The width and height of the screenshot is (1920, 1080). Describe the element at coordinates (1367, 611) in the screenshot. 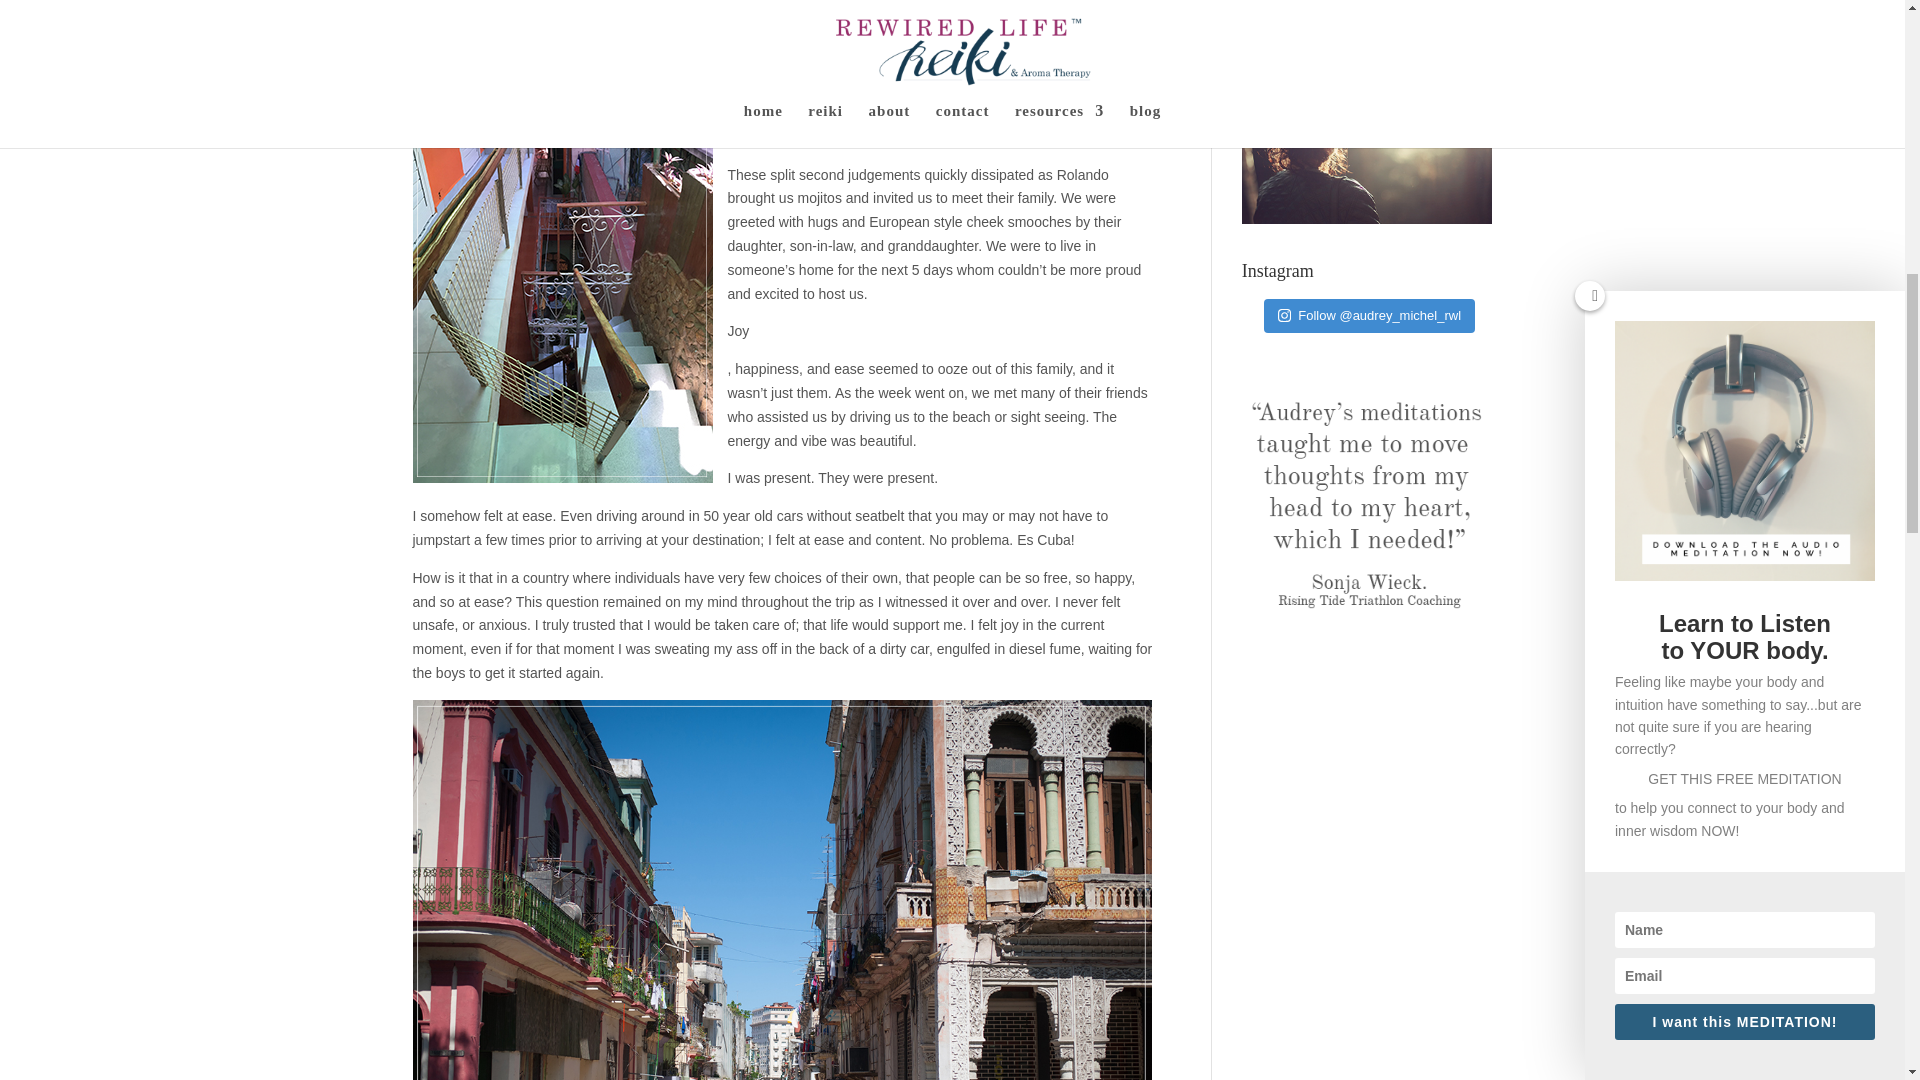

I see `Testimonial-SonjaWieck` at that location.